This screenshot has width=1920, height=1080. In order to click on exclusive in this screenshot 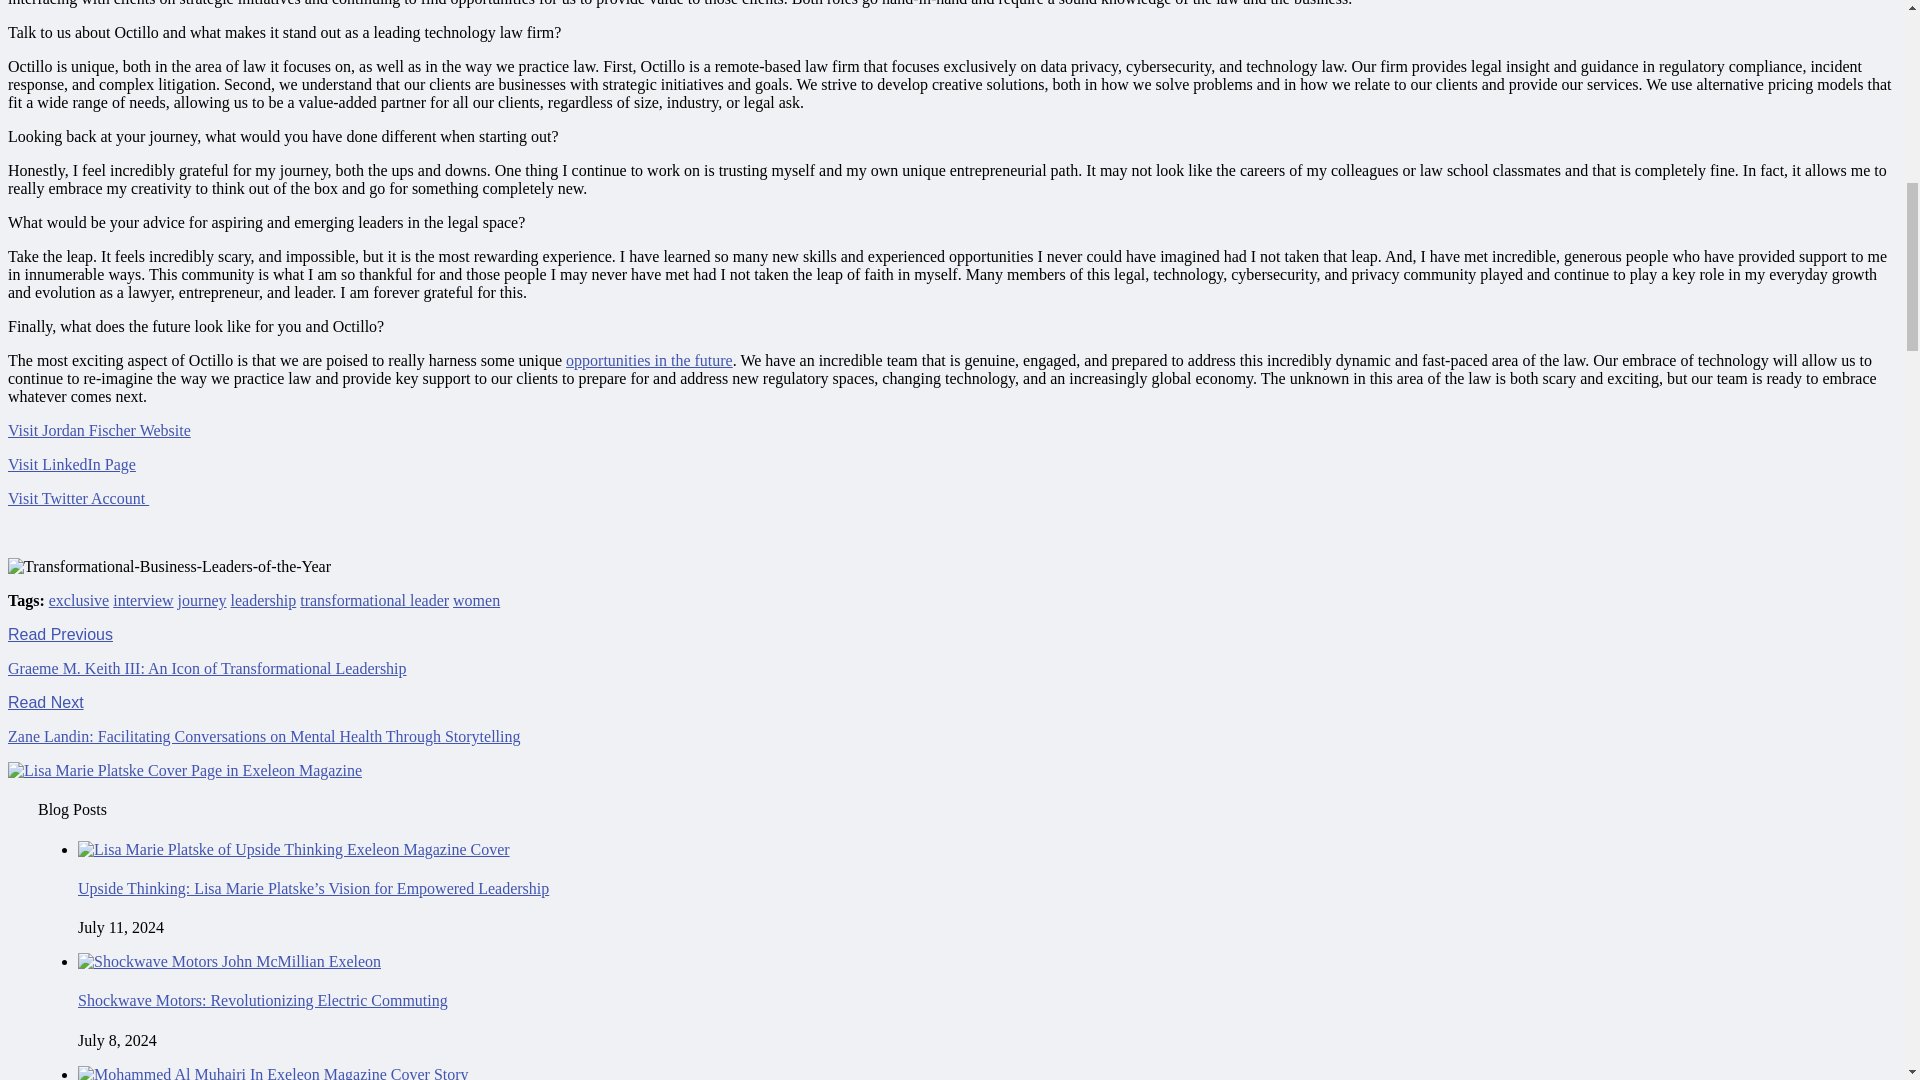, I will do `click(79, 600)`.